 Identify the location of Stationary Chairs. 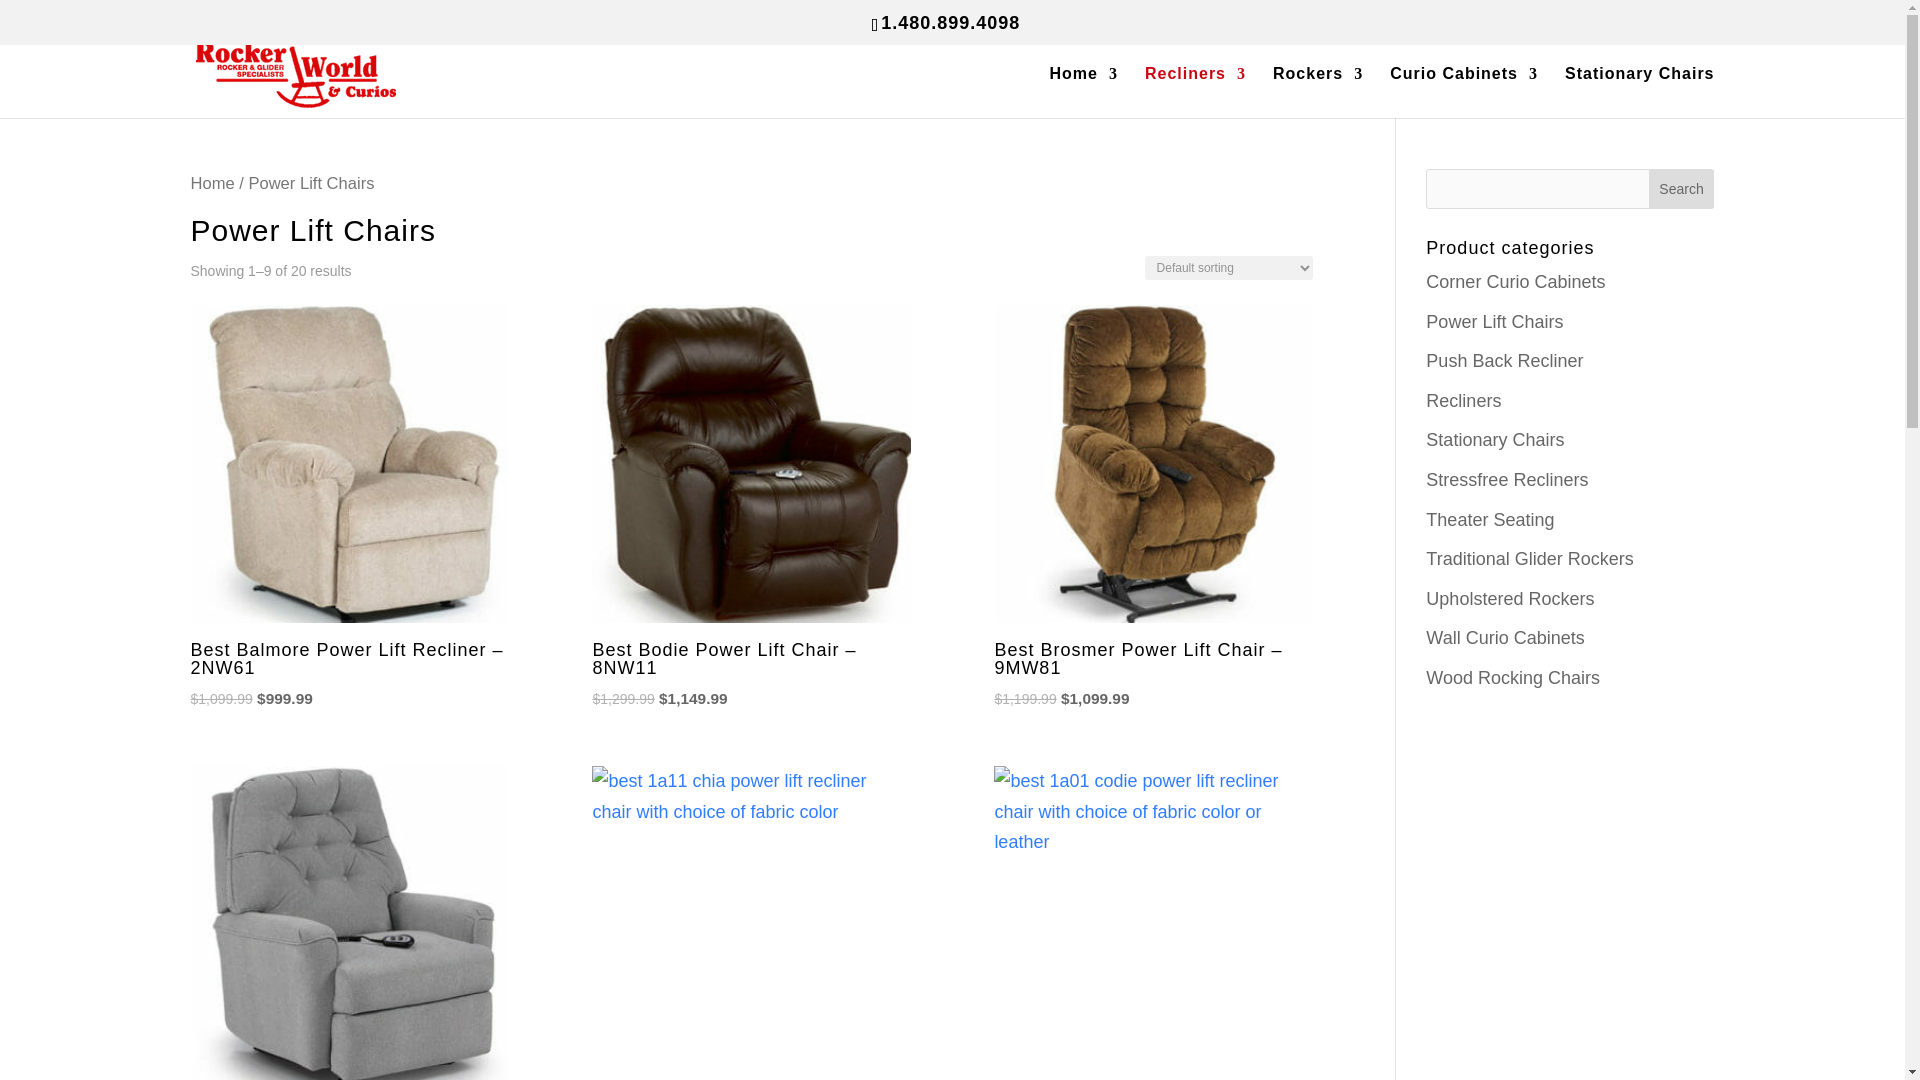
(1495, 440).